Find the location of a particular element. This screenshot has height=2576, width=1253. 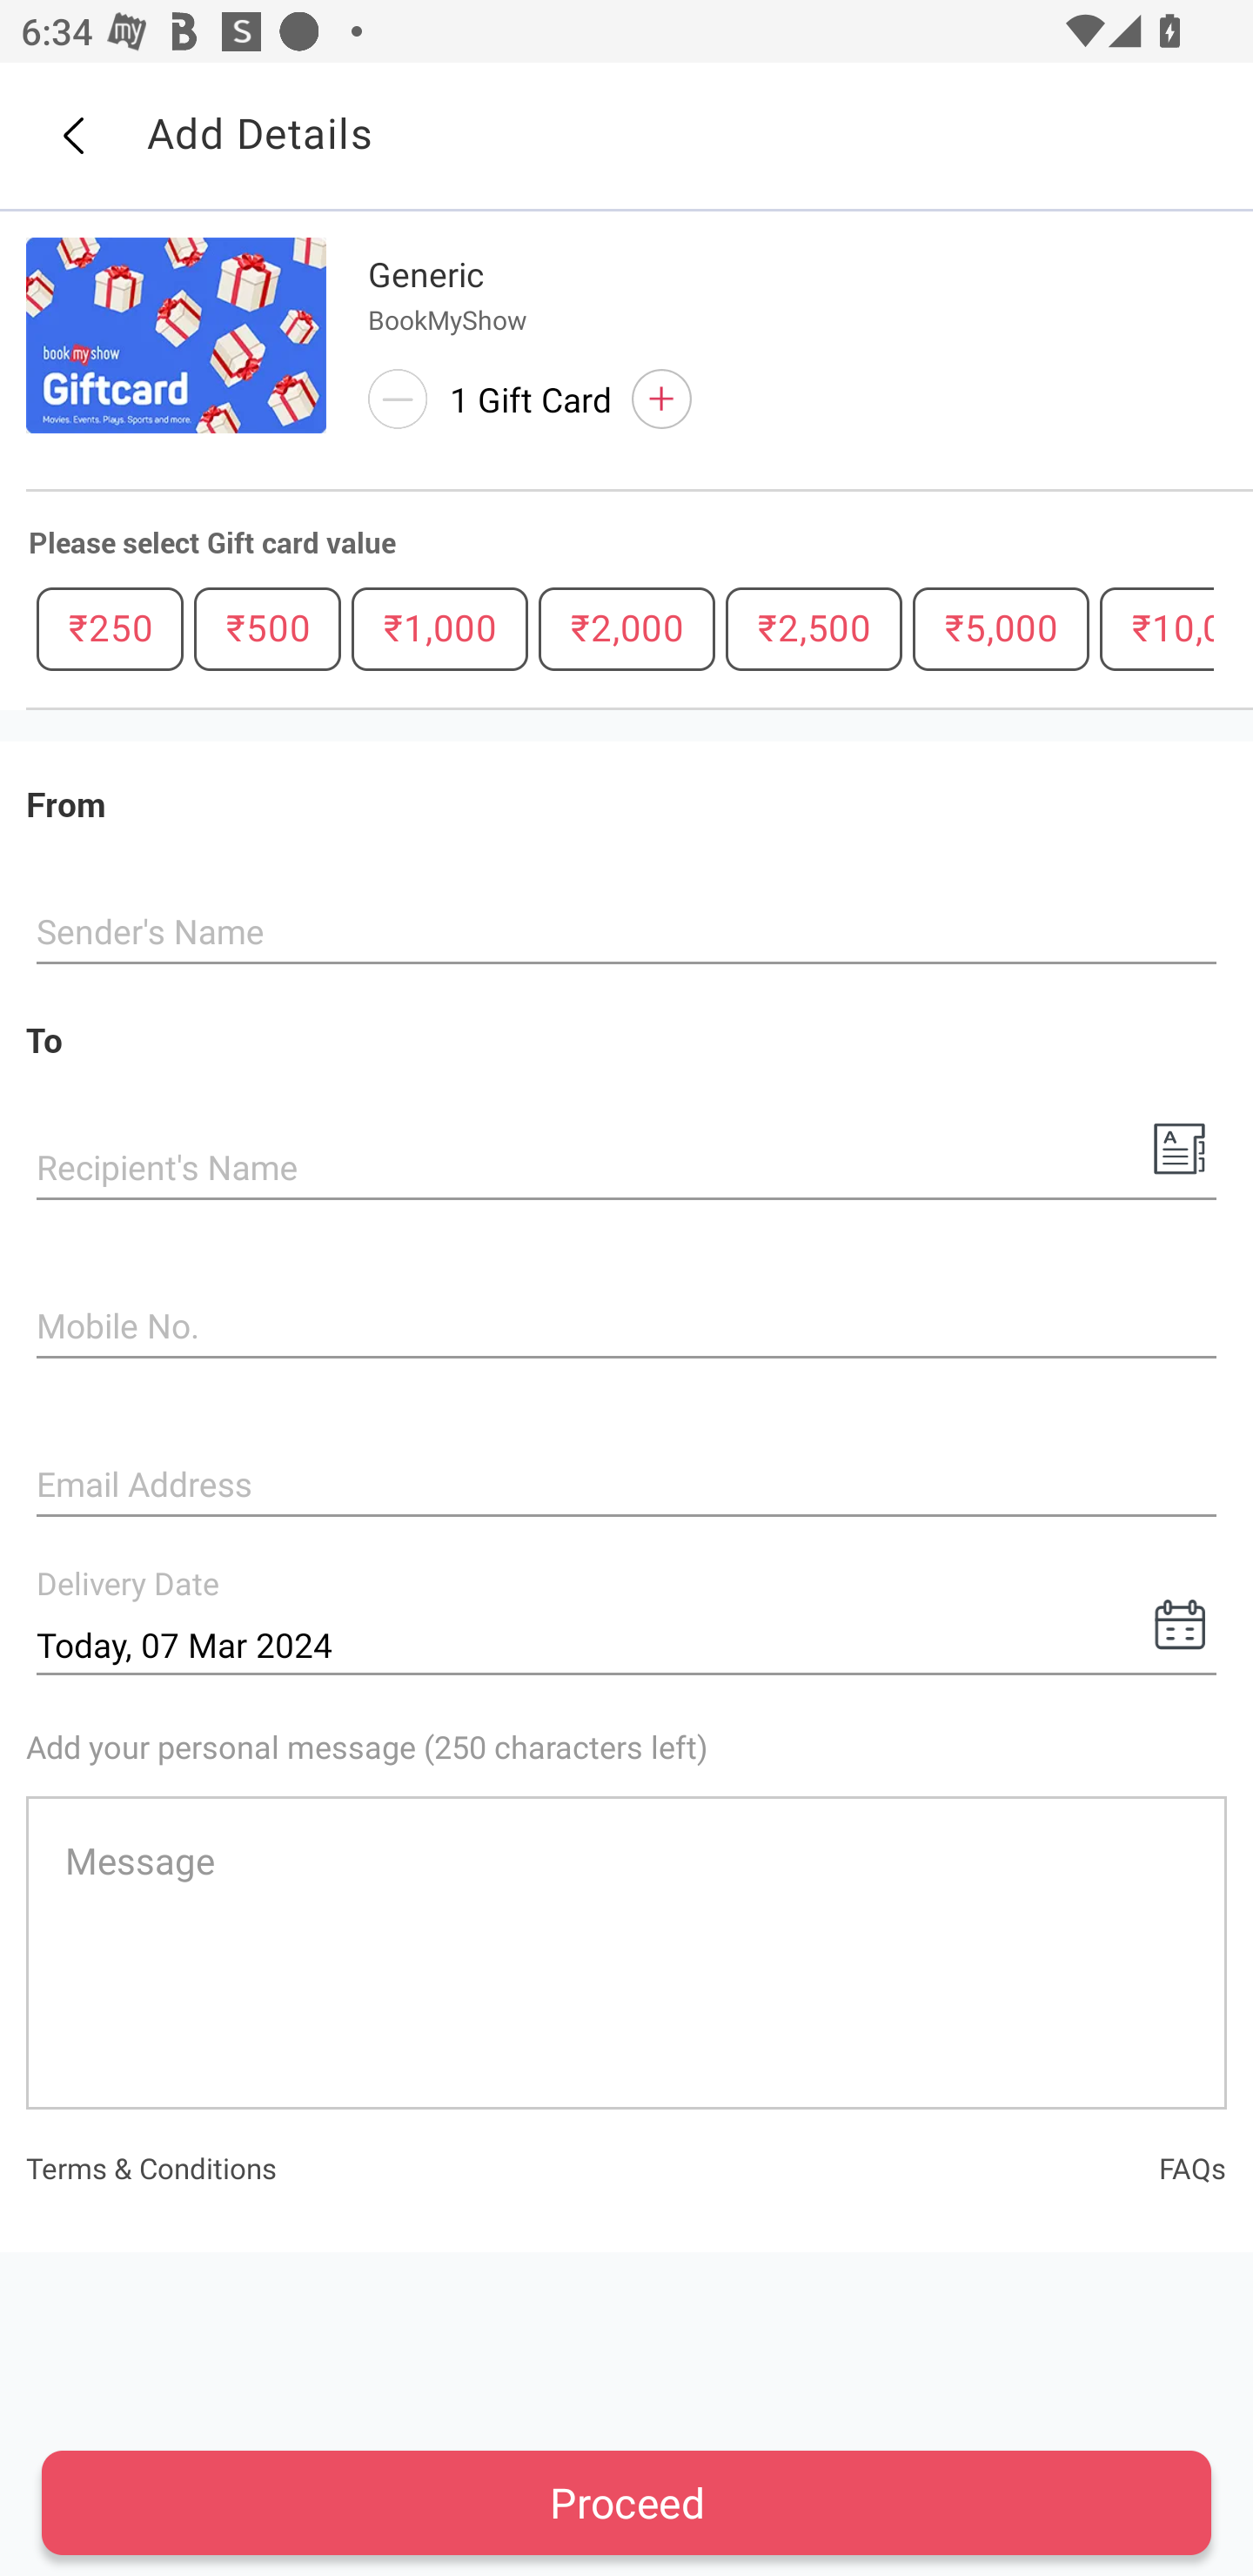

₹2,000 is located at coordinates (626, 628).